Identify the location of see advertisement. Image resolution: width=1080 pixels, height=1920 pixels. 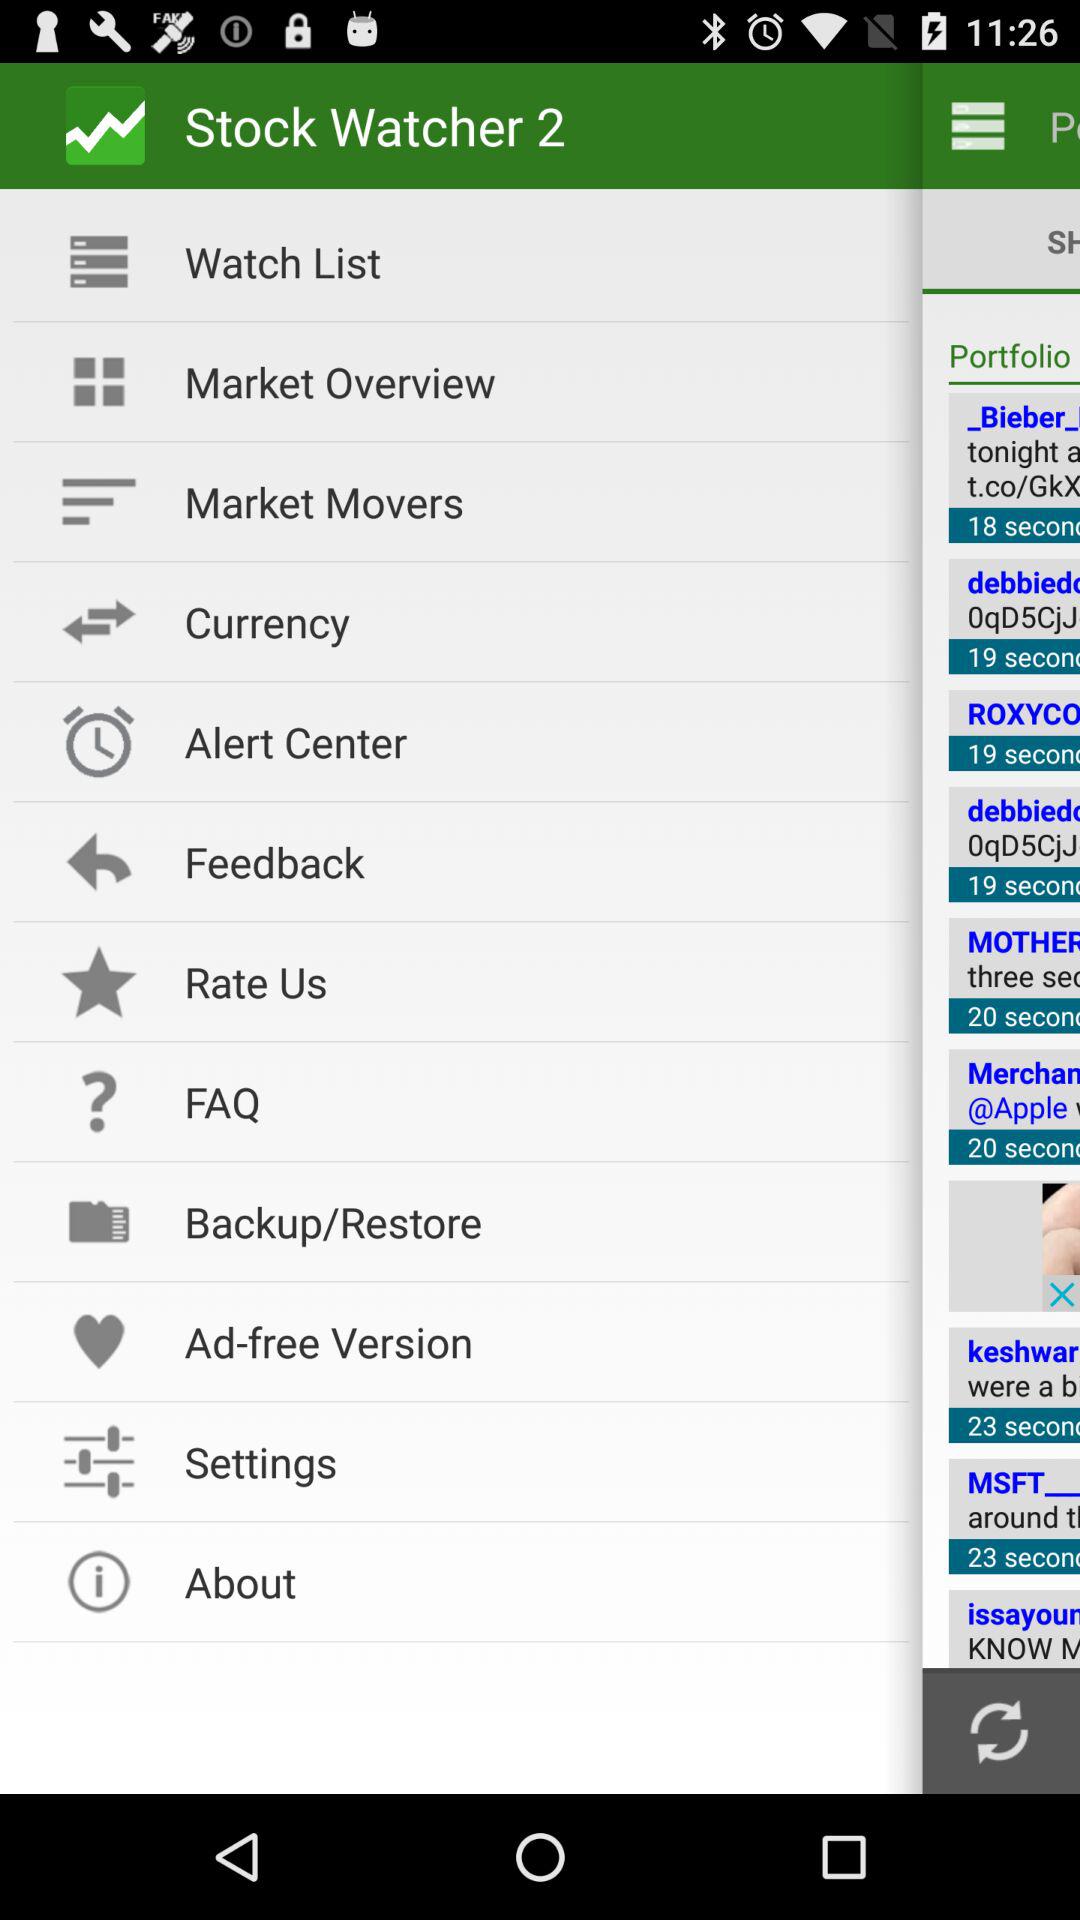
(1061, 1246).